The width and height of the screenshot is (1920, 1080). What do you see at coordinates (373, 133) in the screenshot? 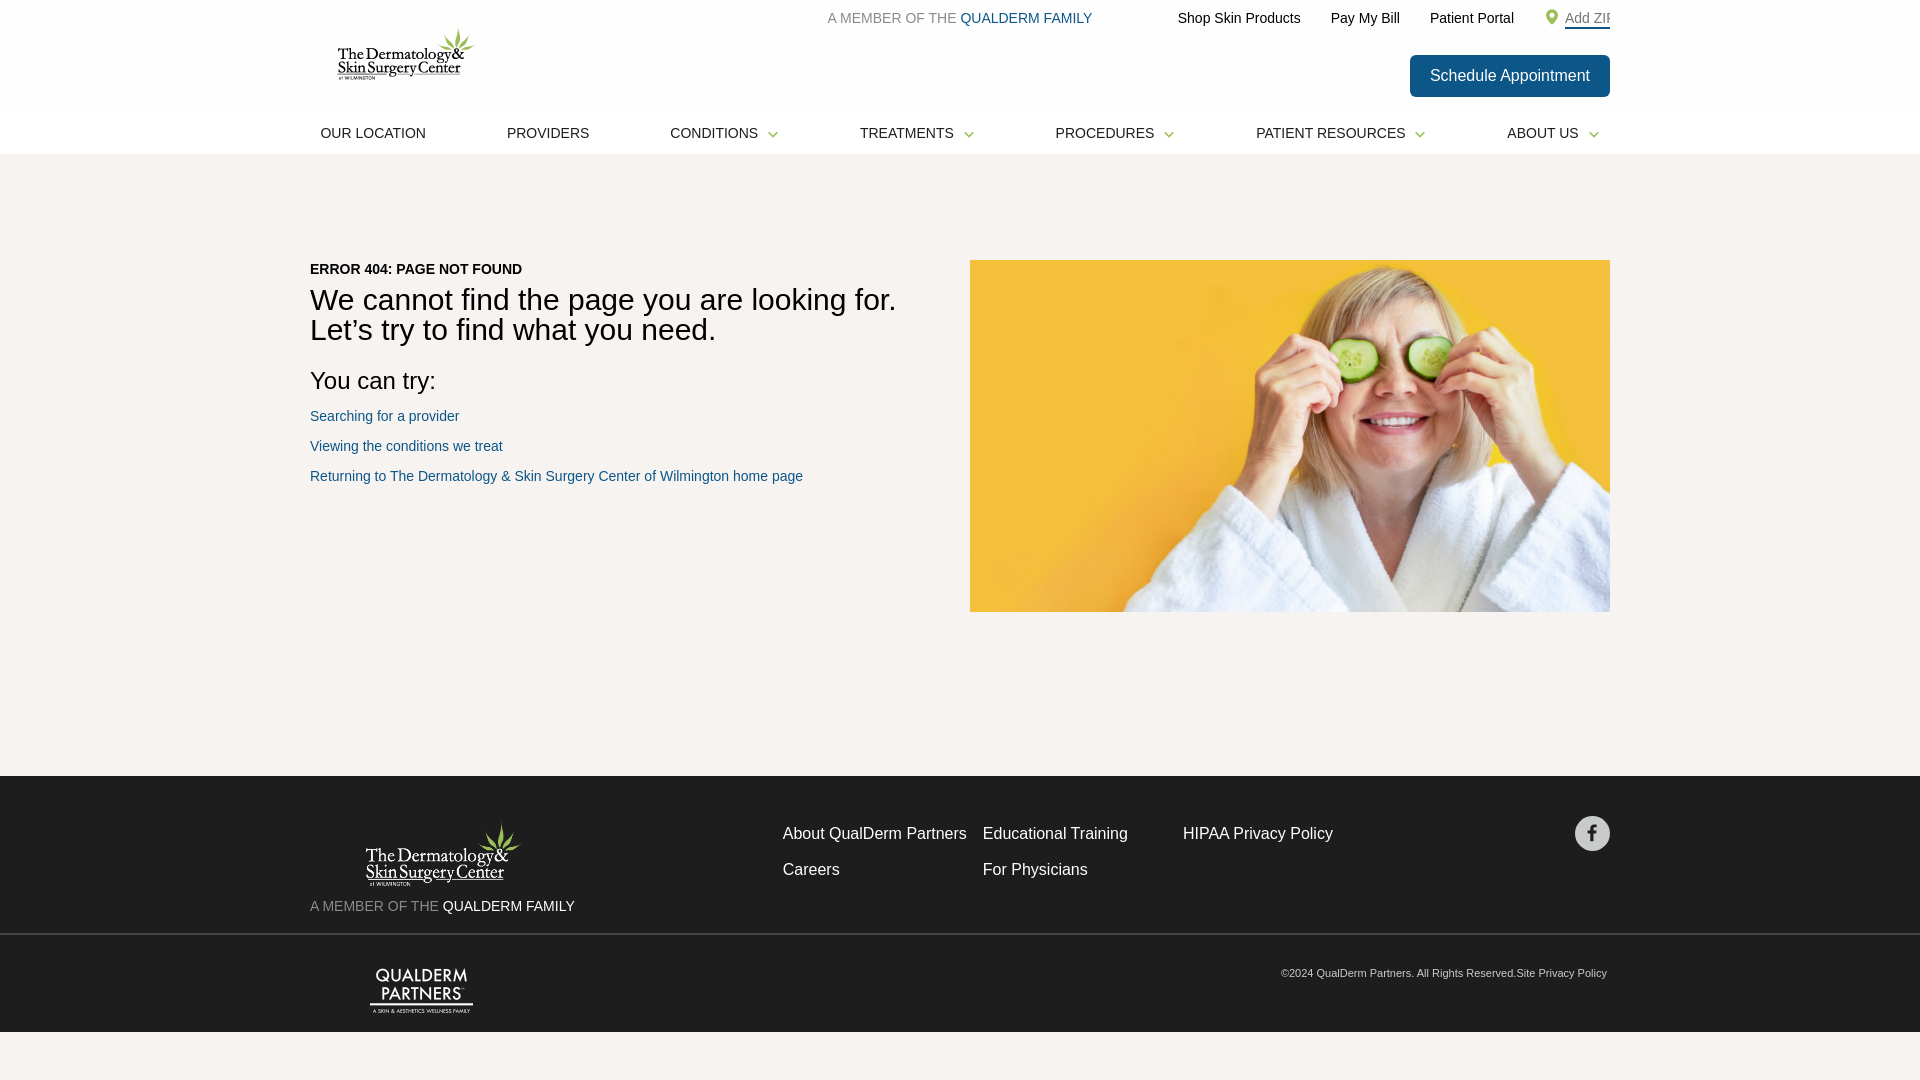
I see `OUR LOCATION` at bounding box center [373, 133].